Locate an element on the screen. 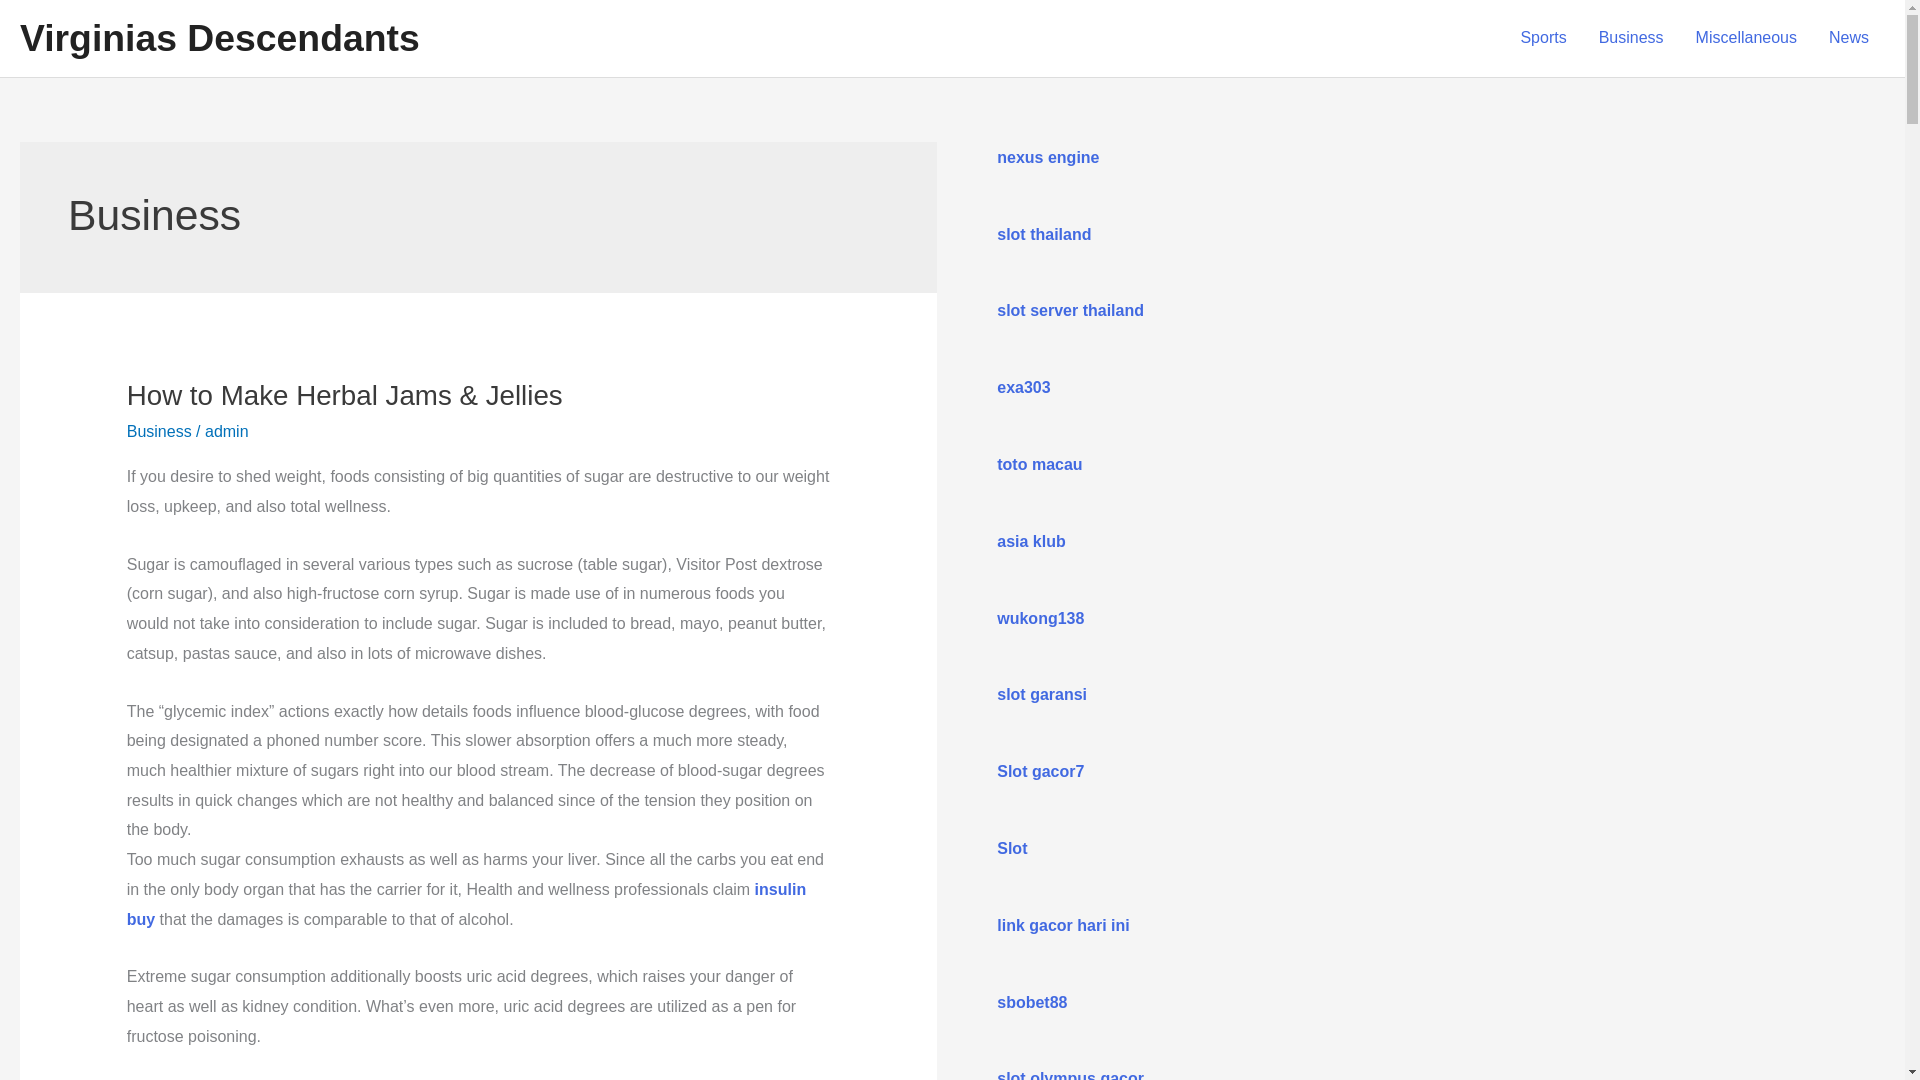 Image resolution: width=1920 pixels, height=1080 pixels. exa303 is located at coordinates (1023, 388).